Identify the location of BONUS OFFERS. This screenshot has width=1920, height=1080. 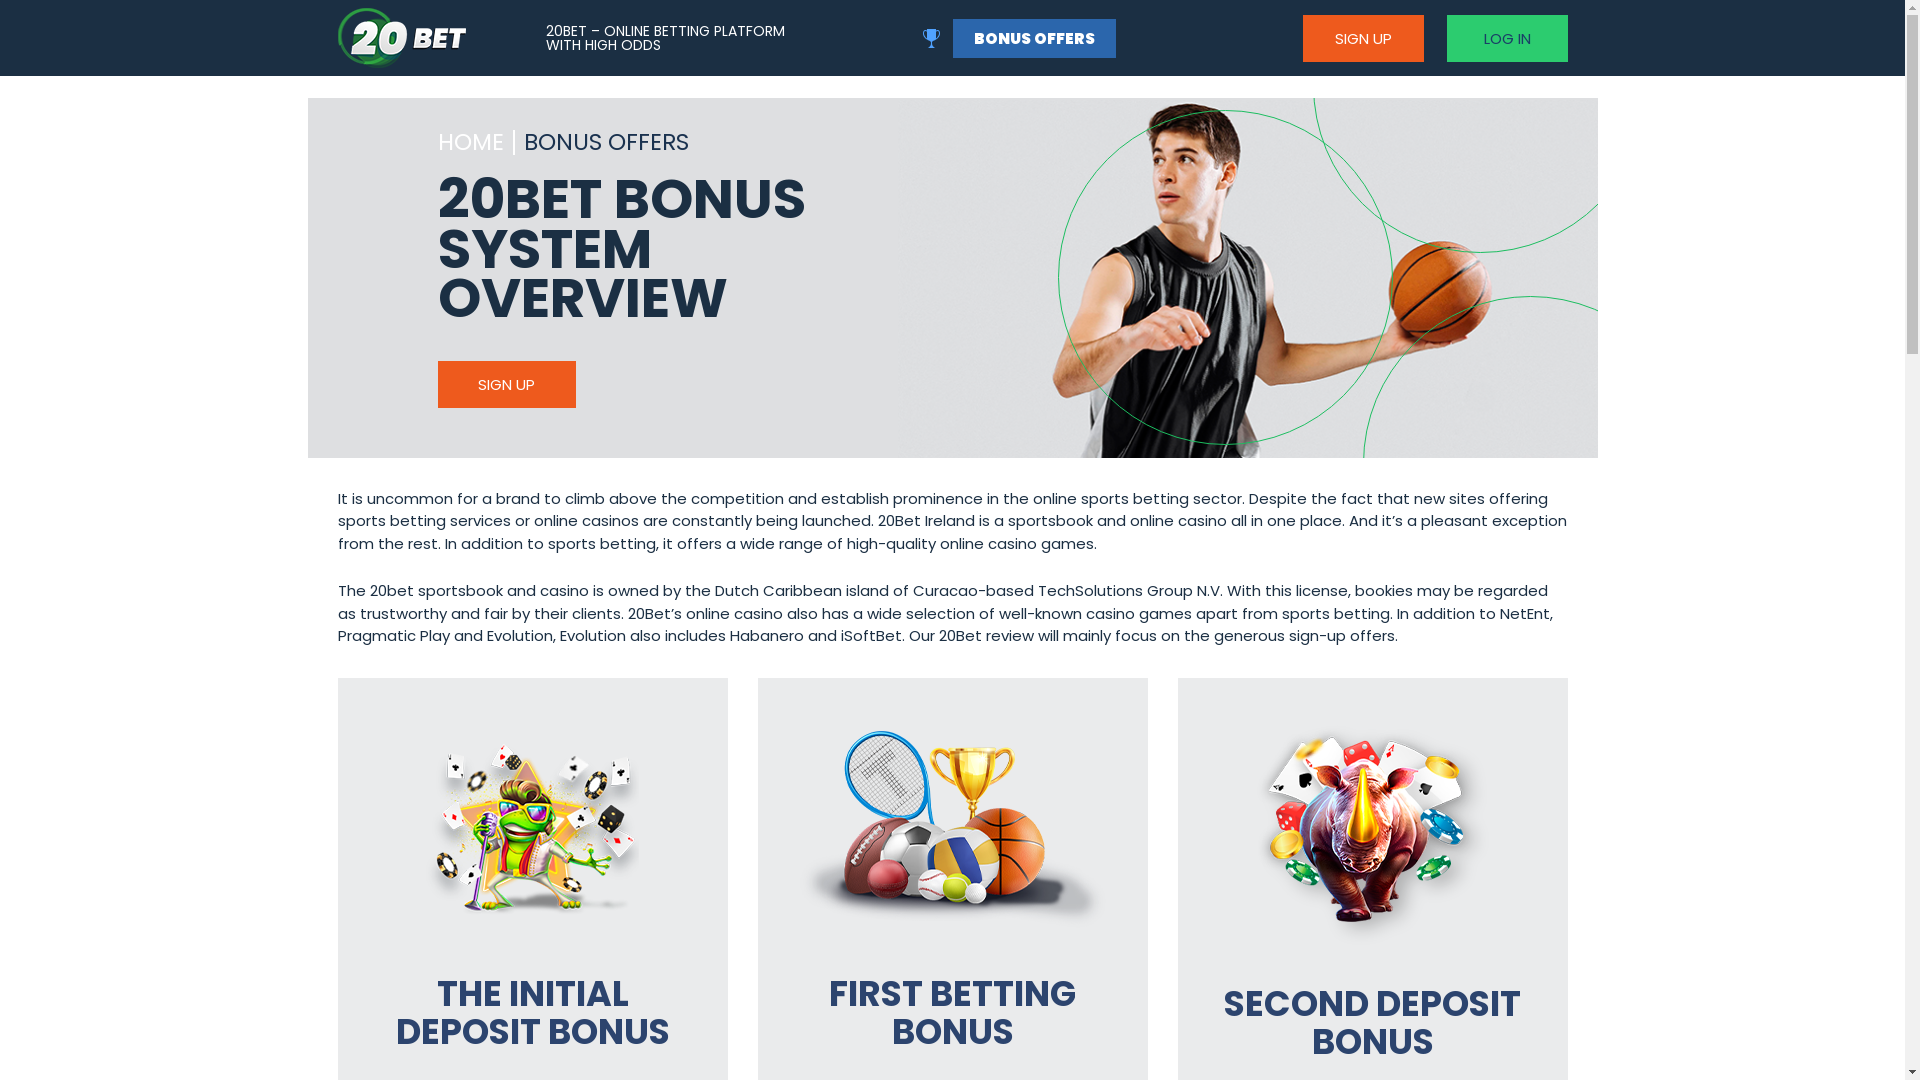
(1034, 38).